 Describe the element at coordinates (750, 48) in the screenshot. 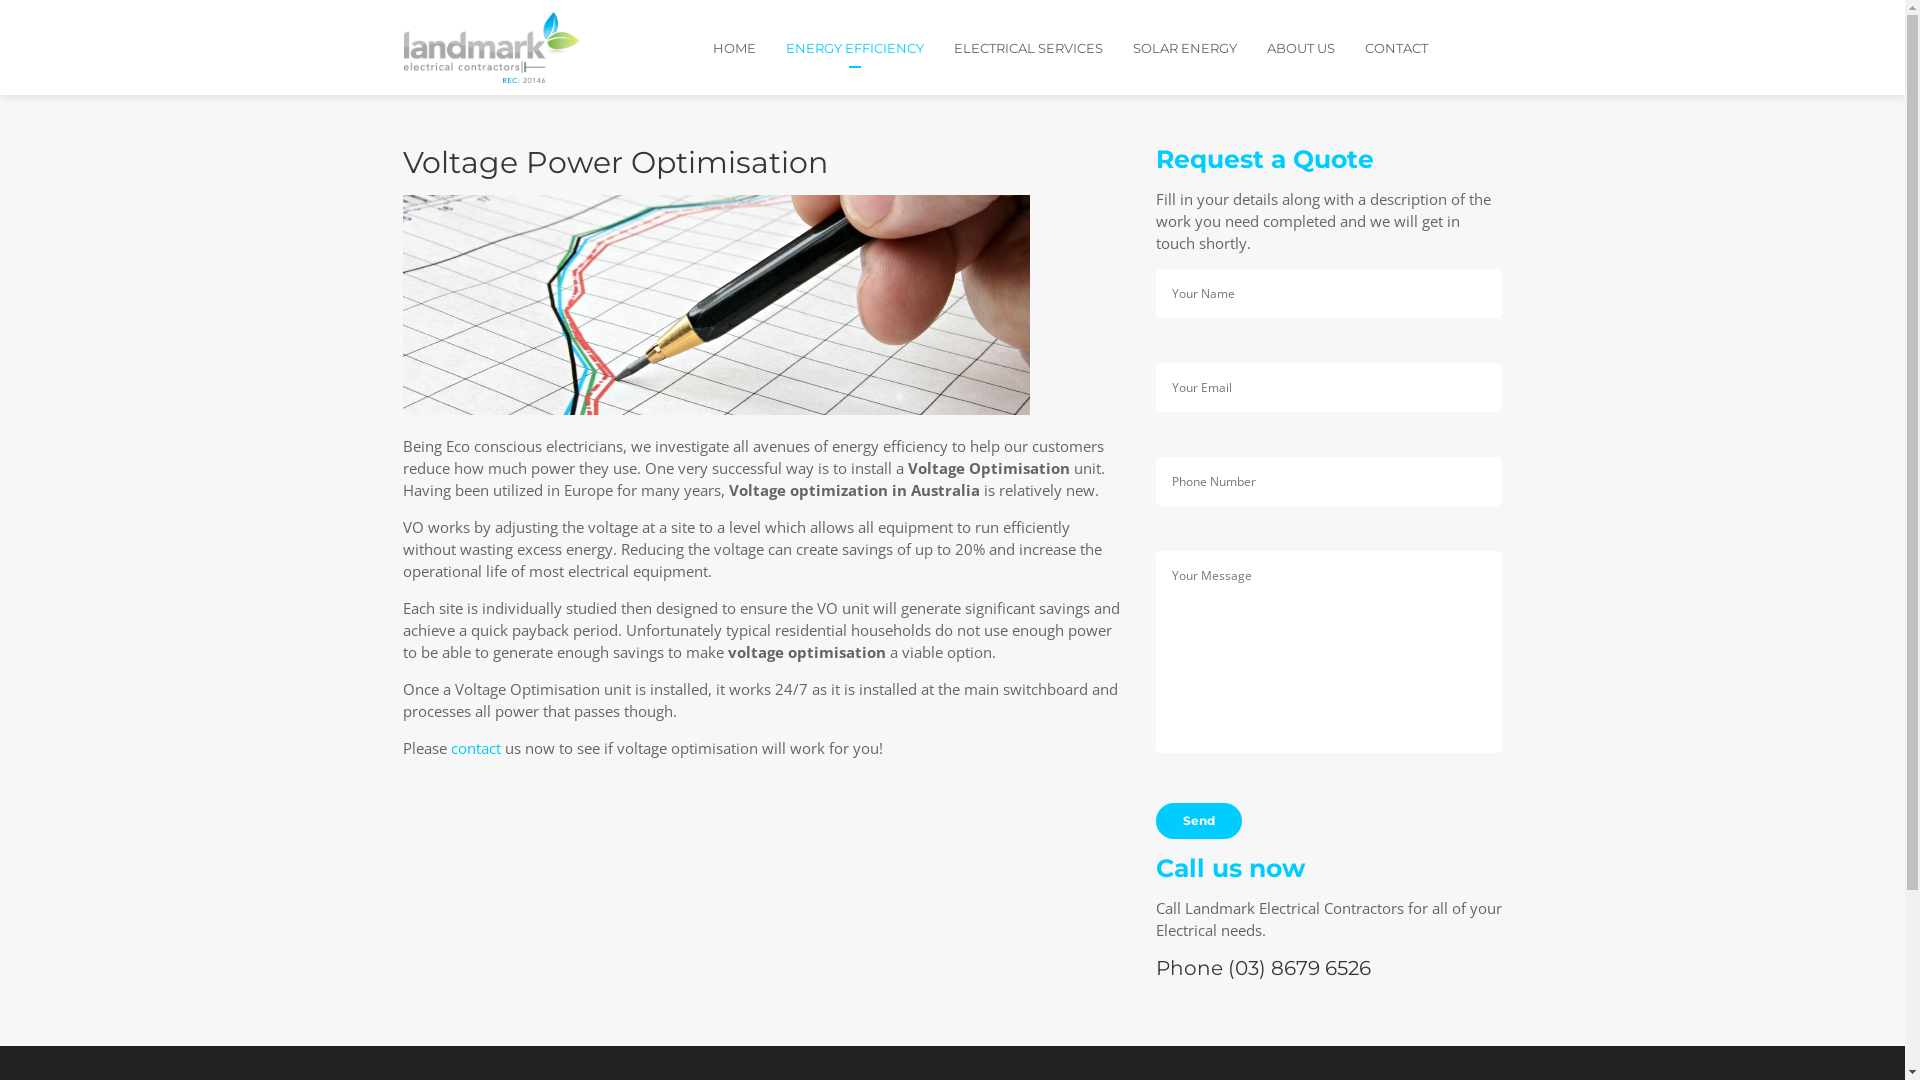

I see `HOME` at that location.